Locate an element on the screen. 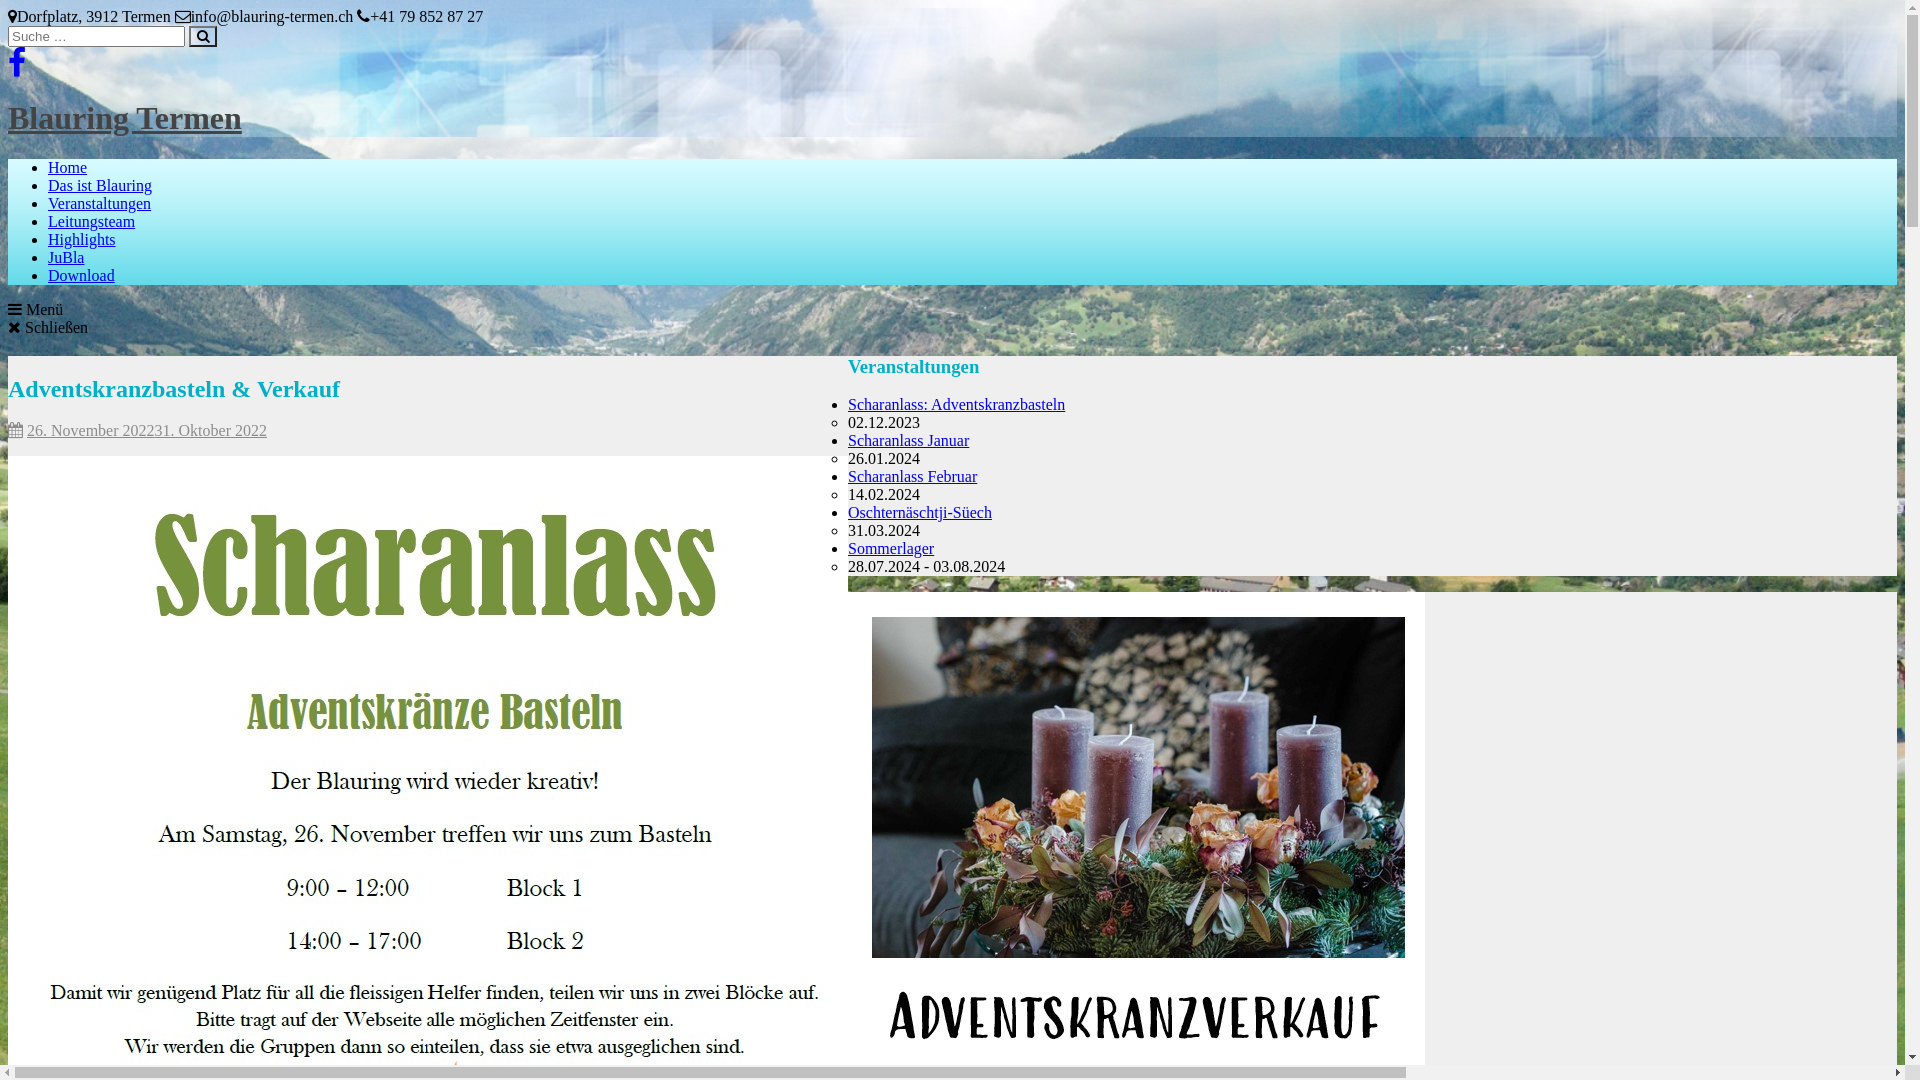 Image resolution: width=1920 pixels, height=1080 pixels. Scharanlass: Adventskranzbasteln is located at coordinates (956, 404).